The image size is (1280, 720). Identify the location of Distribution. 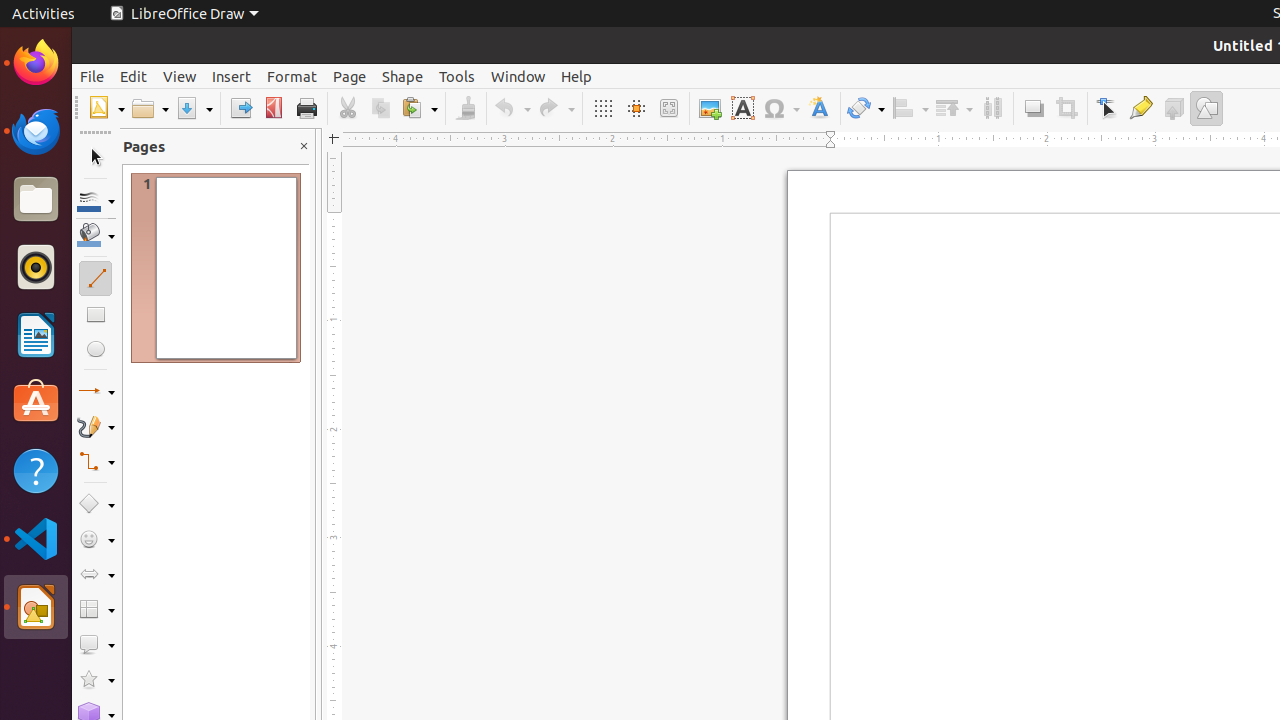
(992, 108).